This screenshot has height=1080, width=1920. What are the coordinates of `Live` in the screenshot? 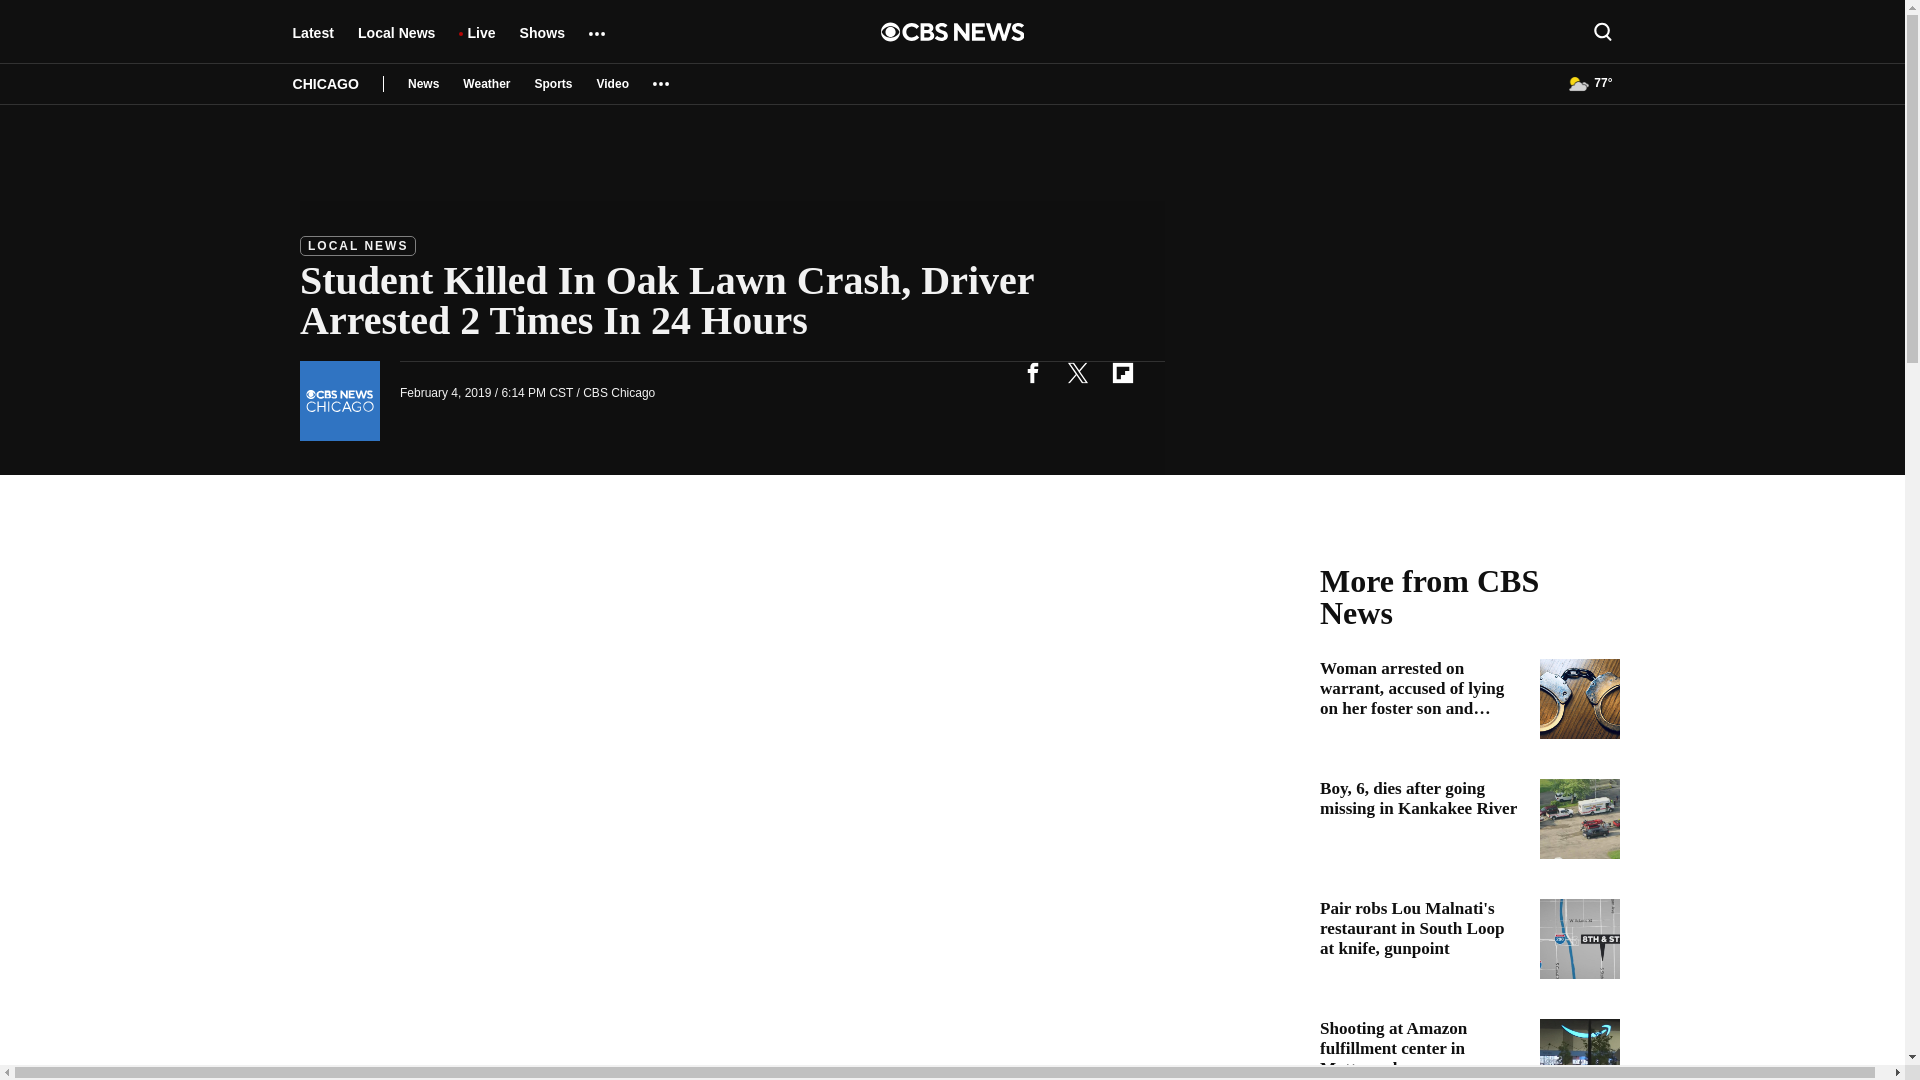 It's located at (480, 42).